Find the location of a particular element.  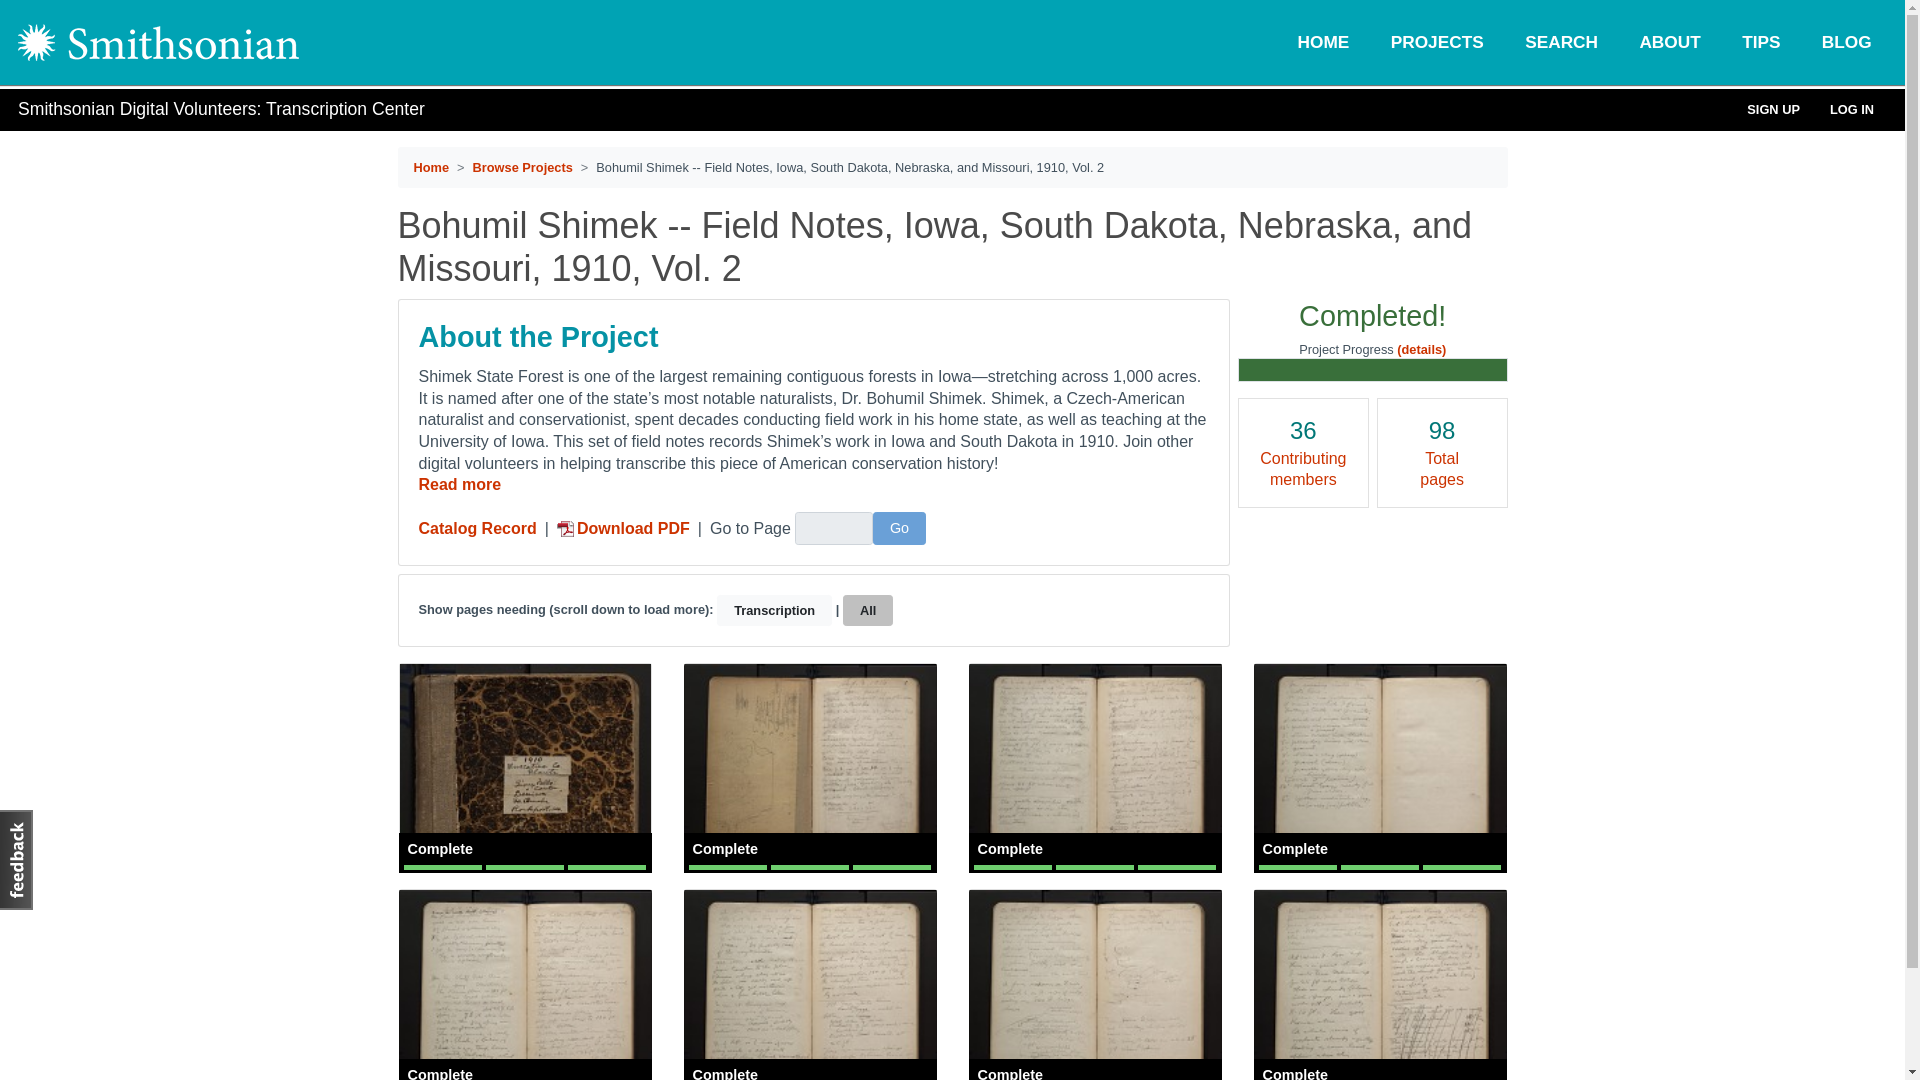

Transcription is located at coordinates (774, 610).